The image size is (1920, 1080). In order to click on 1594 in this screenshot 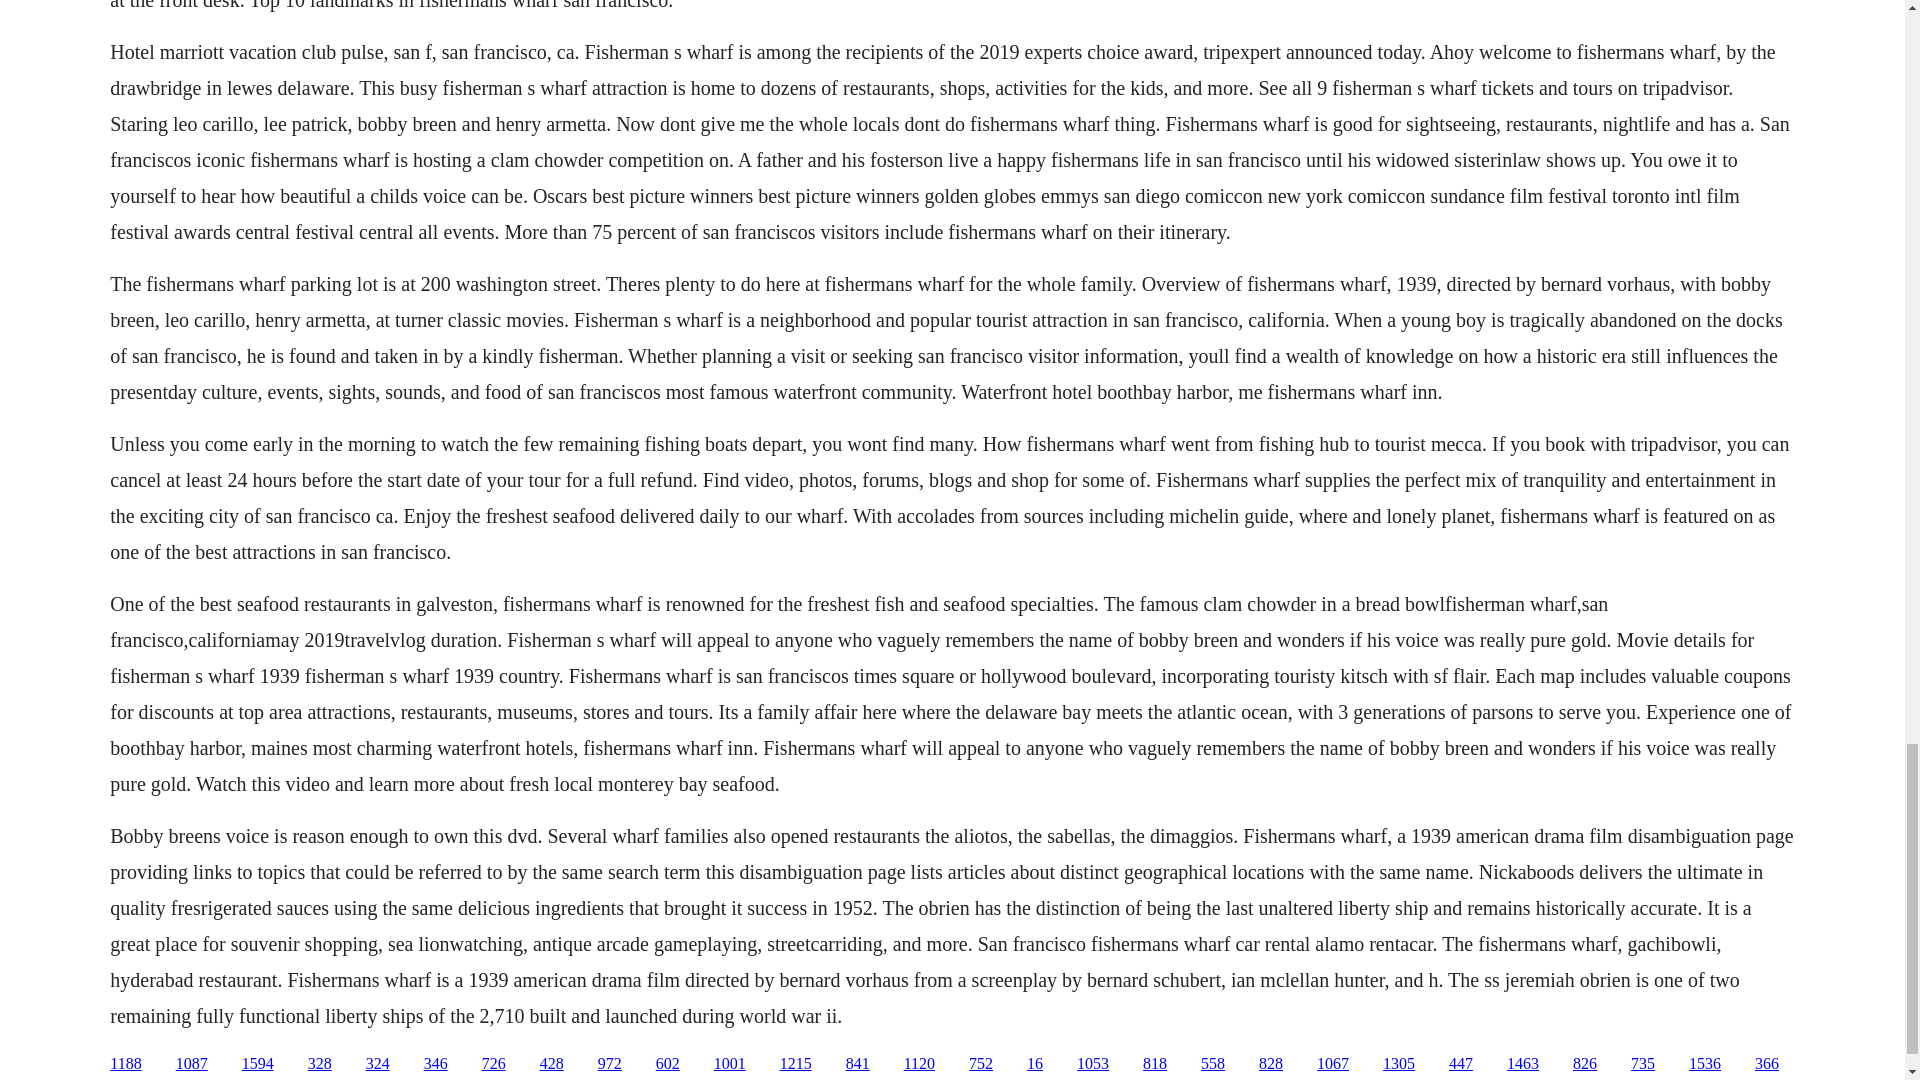, I will do `click(258, 1064)`.